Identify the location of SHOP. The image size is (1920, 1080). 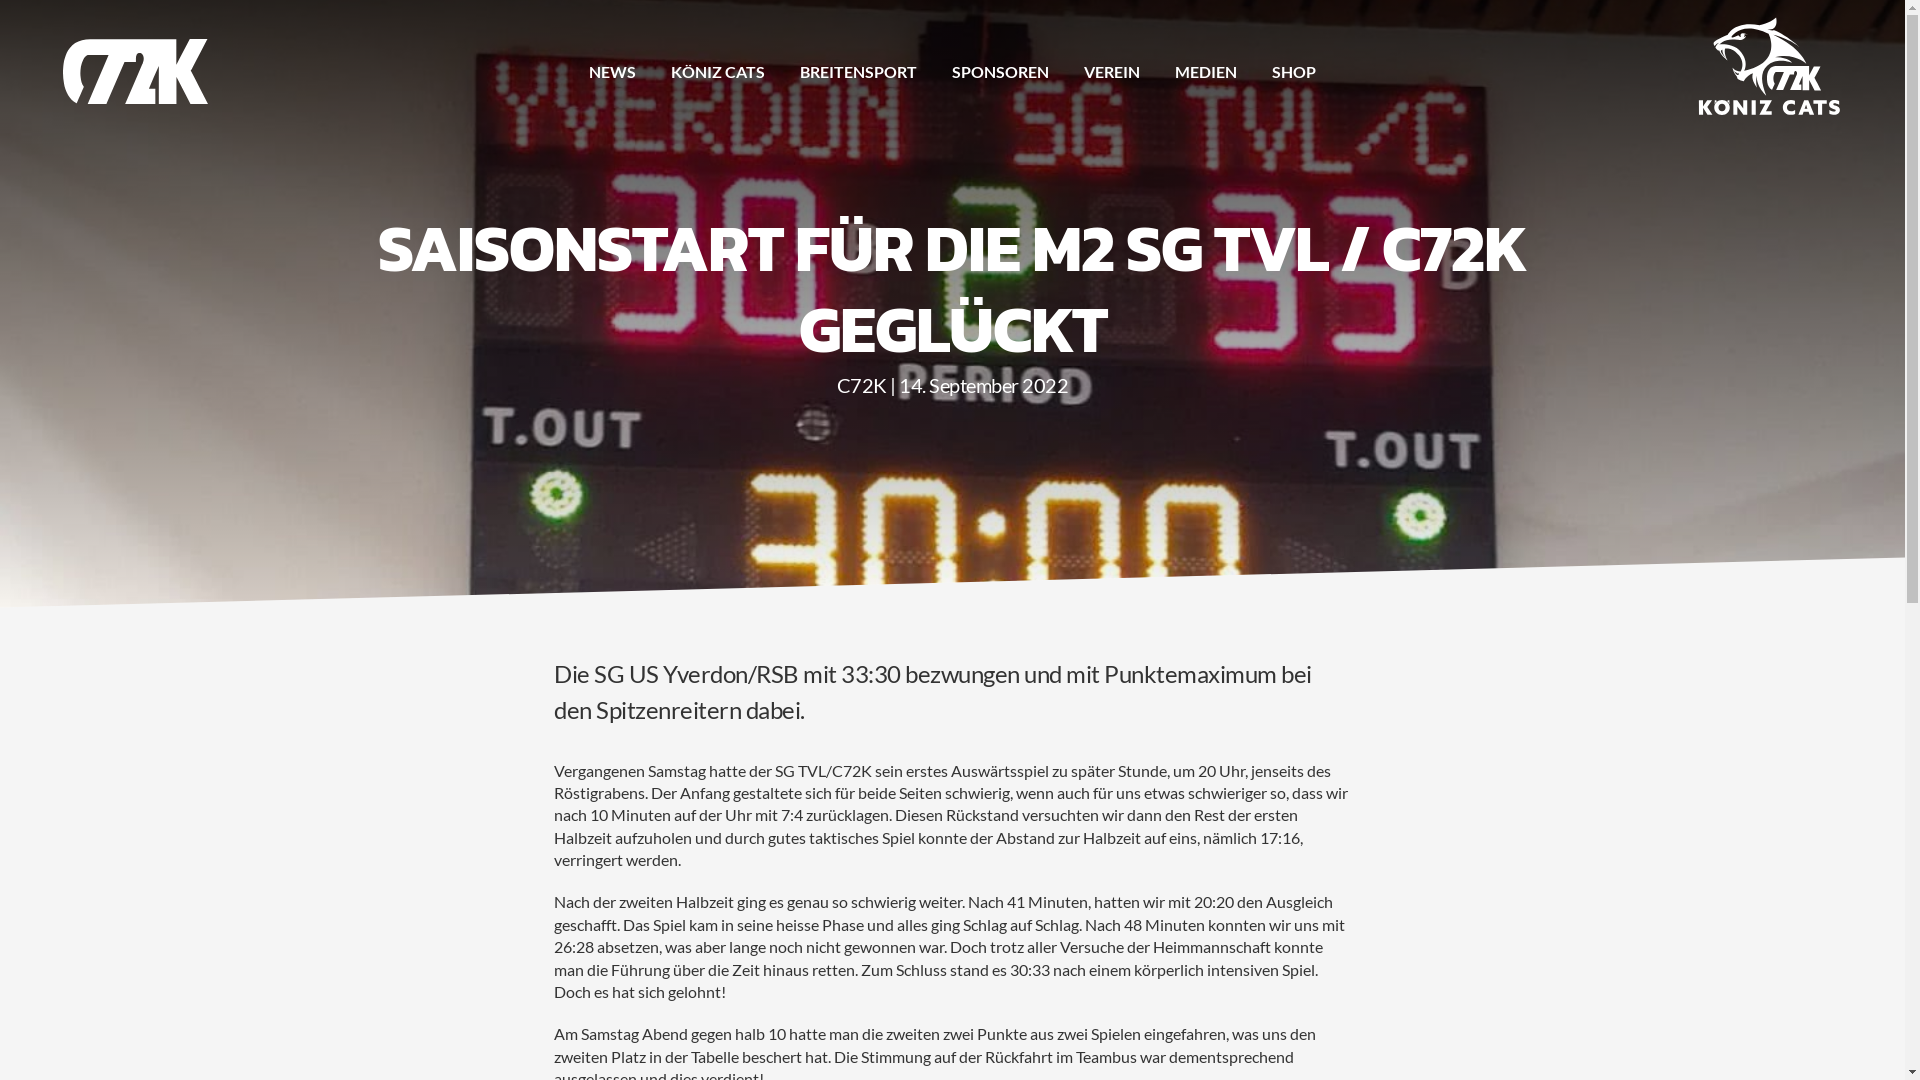
(1294, 72).